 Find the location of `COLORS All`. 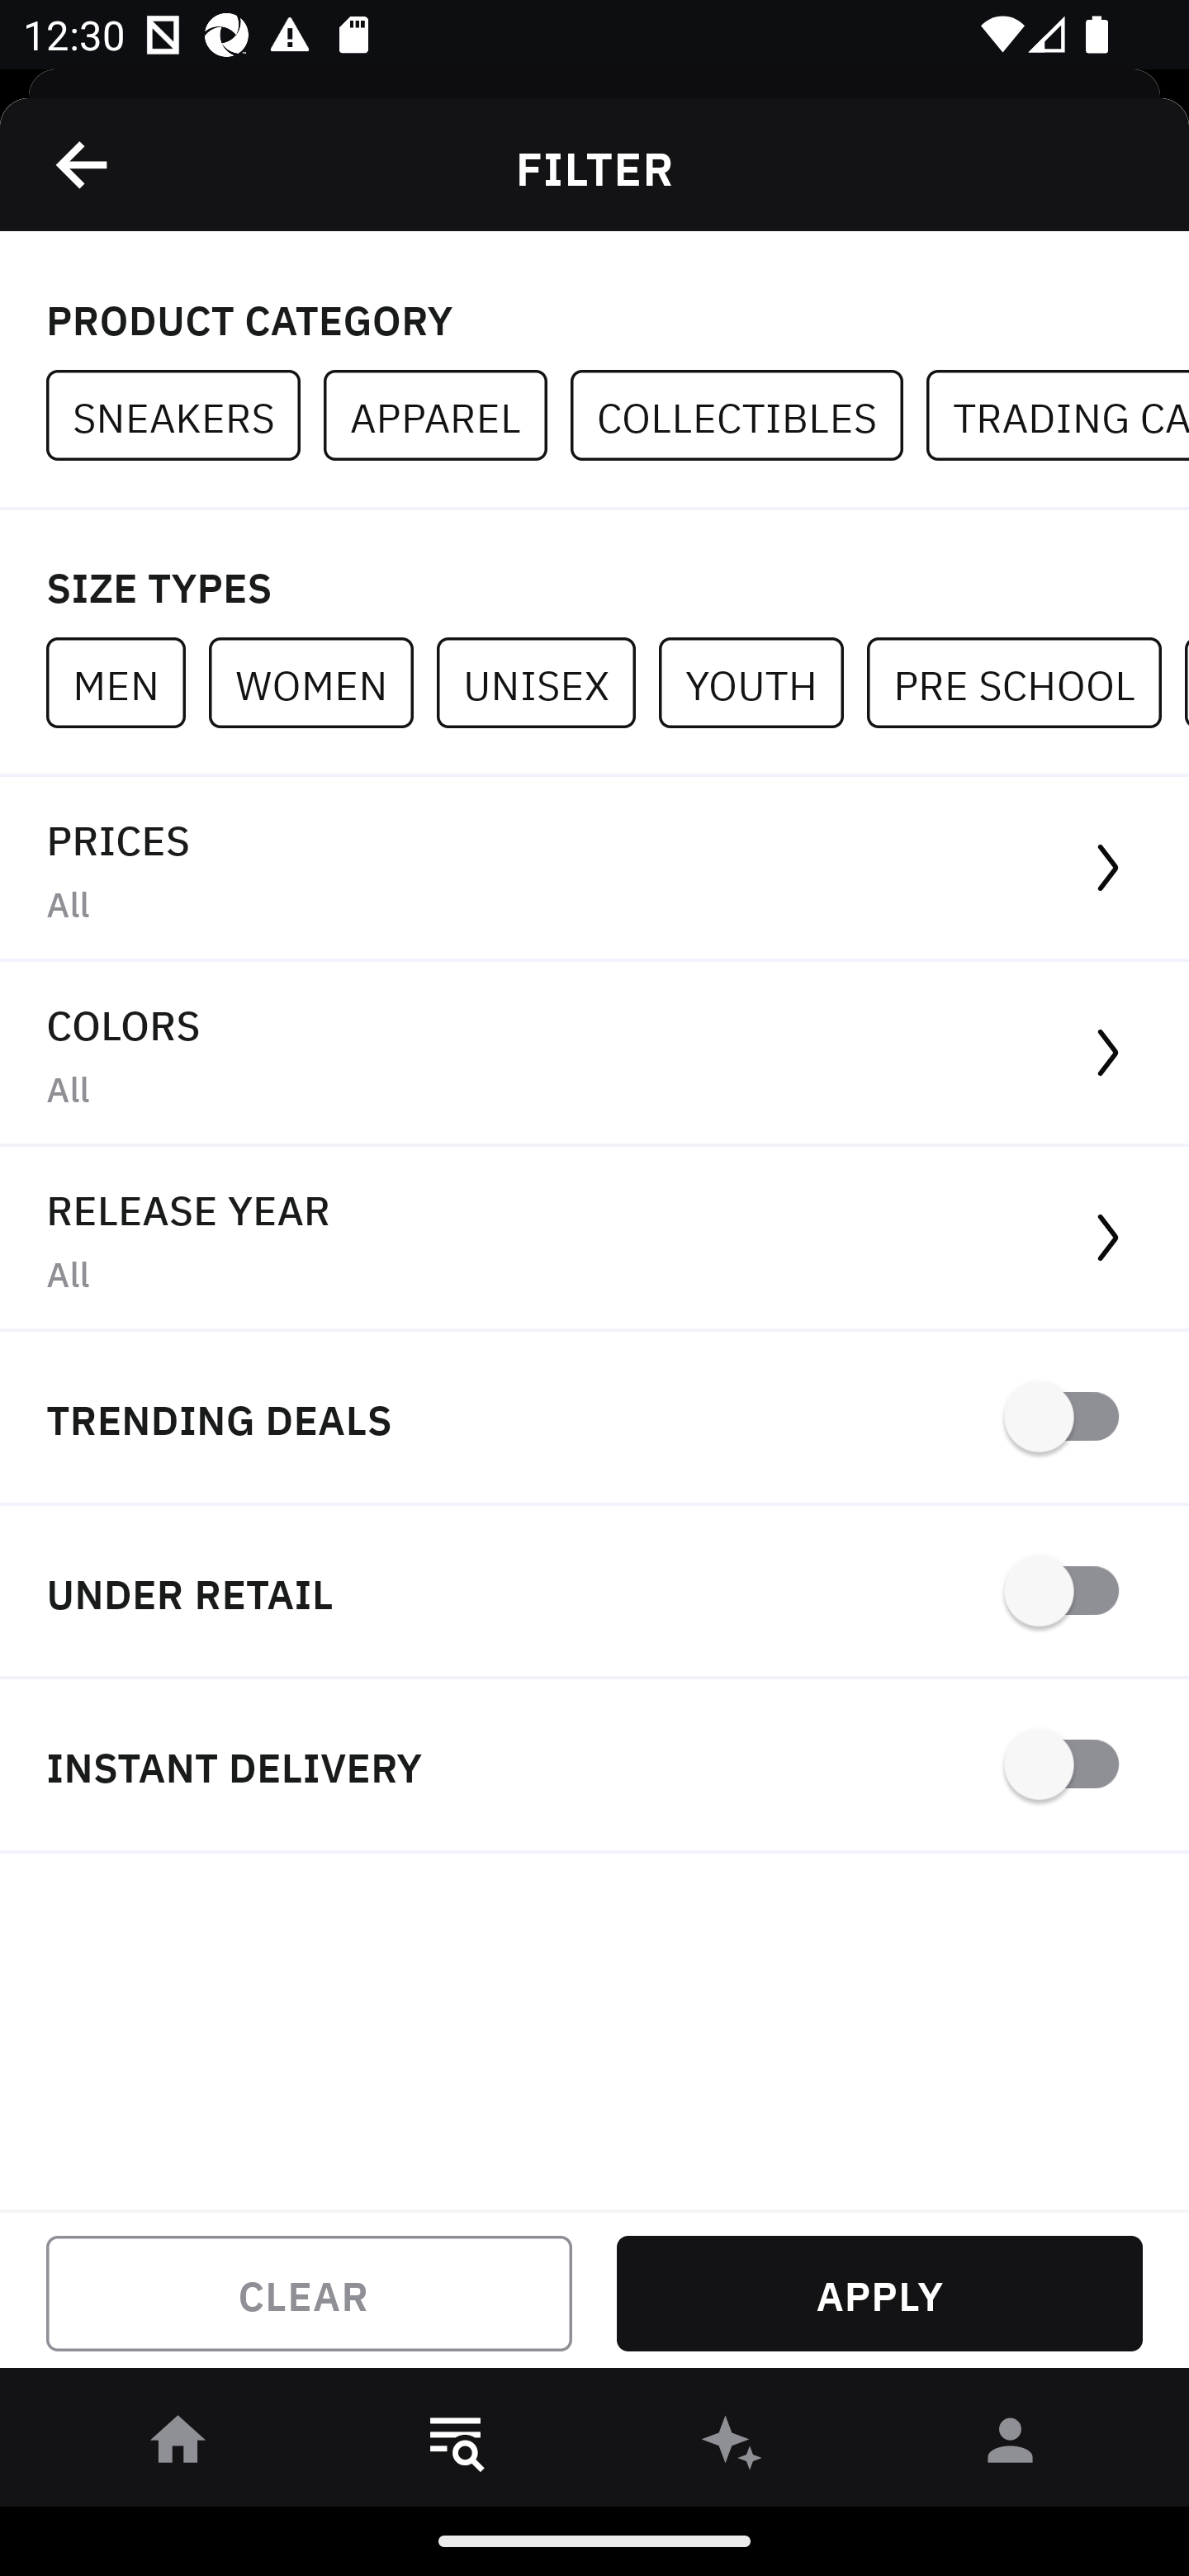

COLORS All is located at coordinates (594, 1054).